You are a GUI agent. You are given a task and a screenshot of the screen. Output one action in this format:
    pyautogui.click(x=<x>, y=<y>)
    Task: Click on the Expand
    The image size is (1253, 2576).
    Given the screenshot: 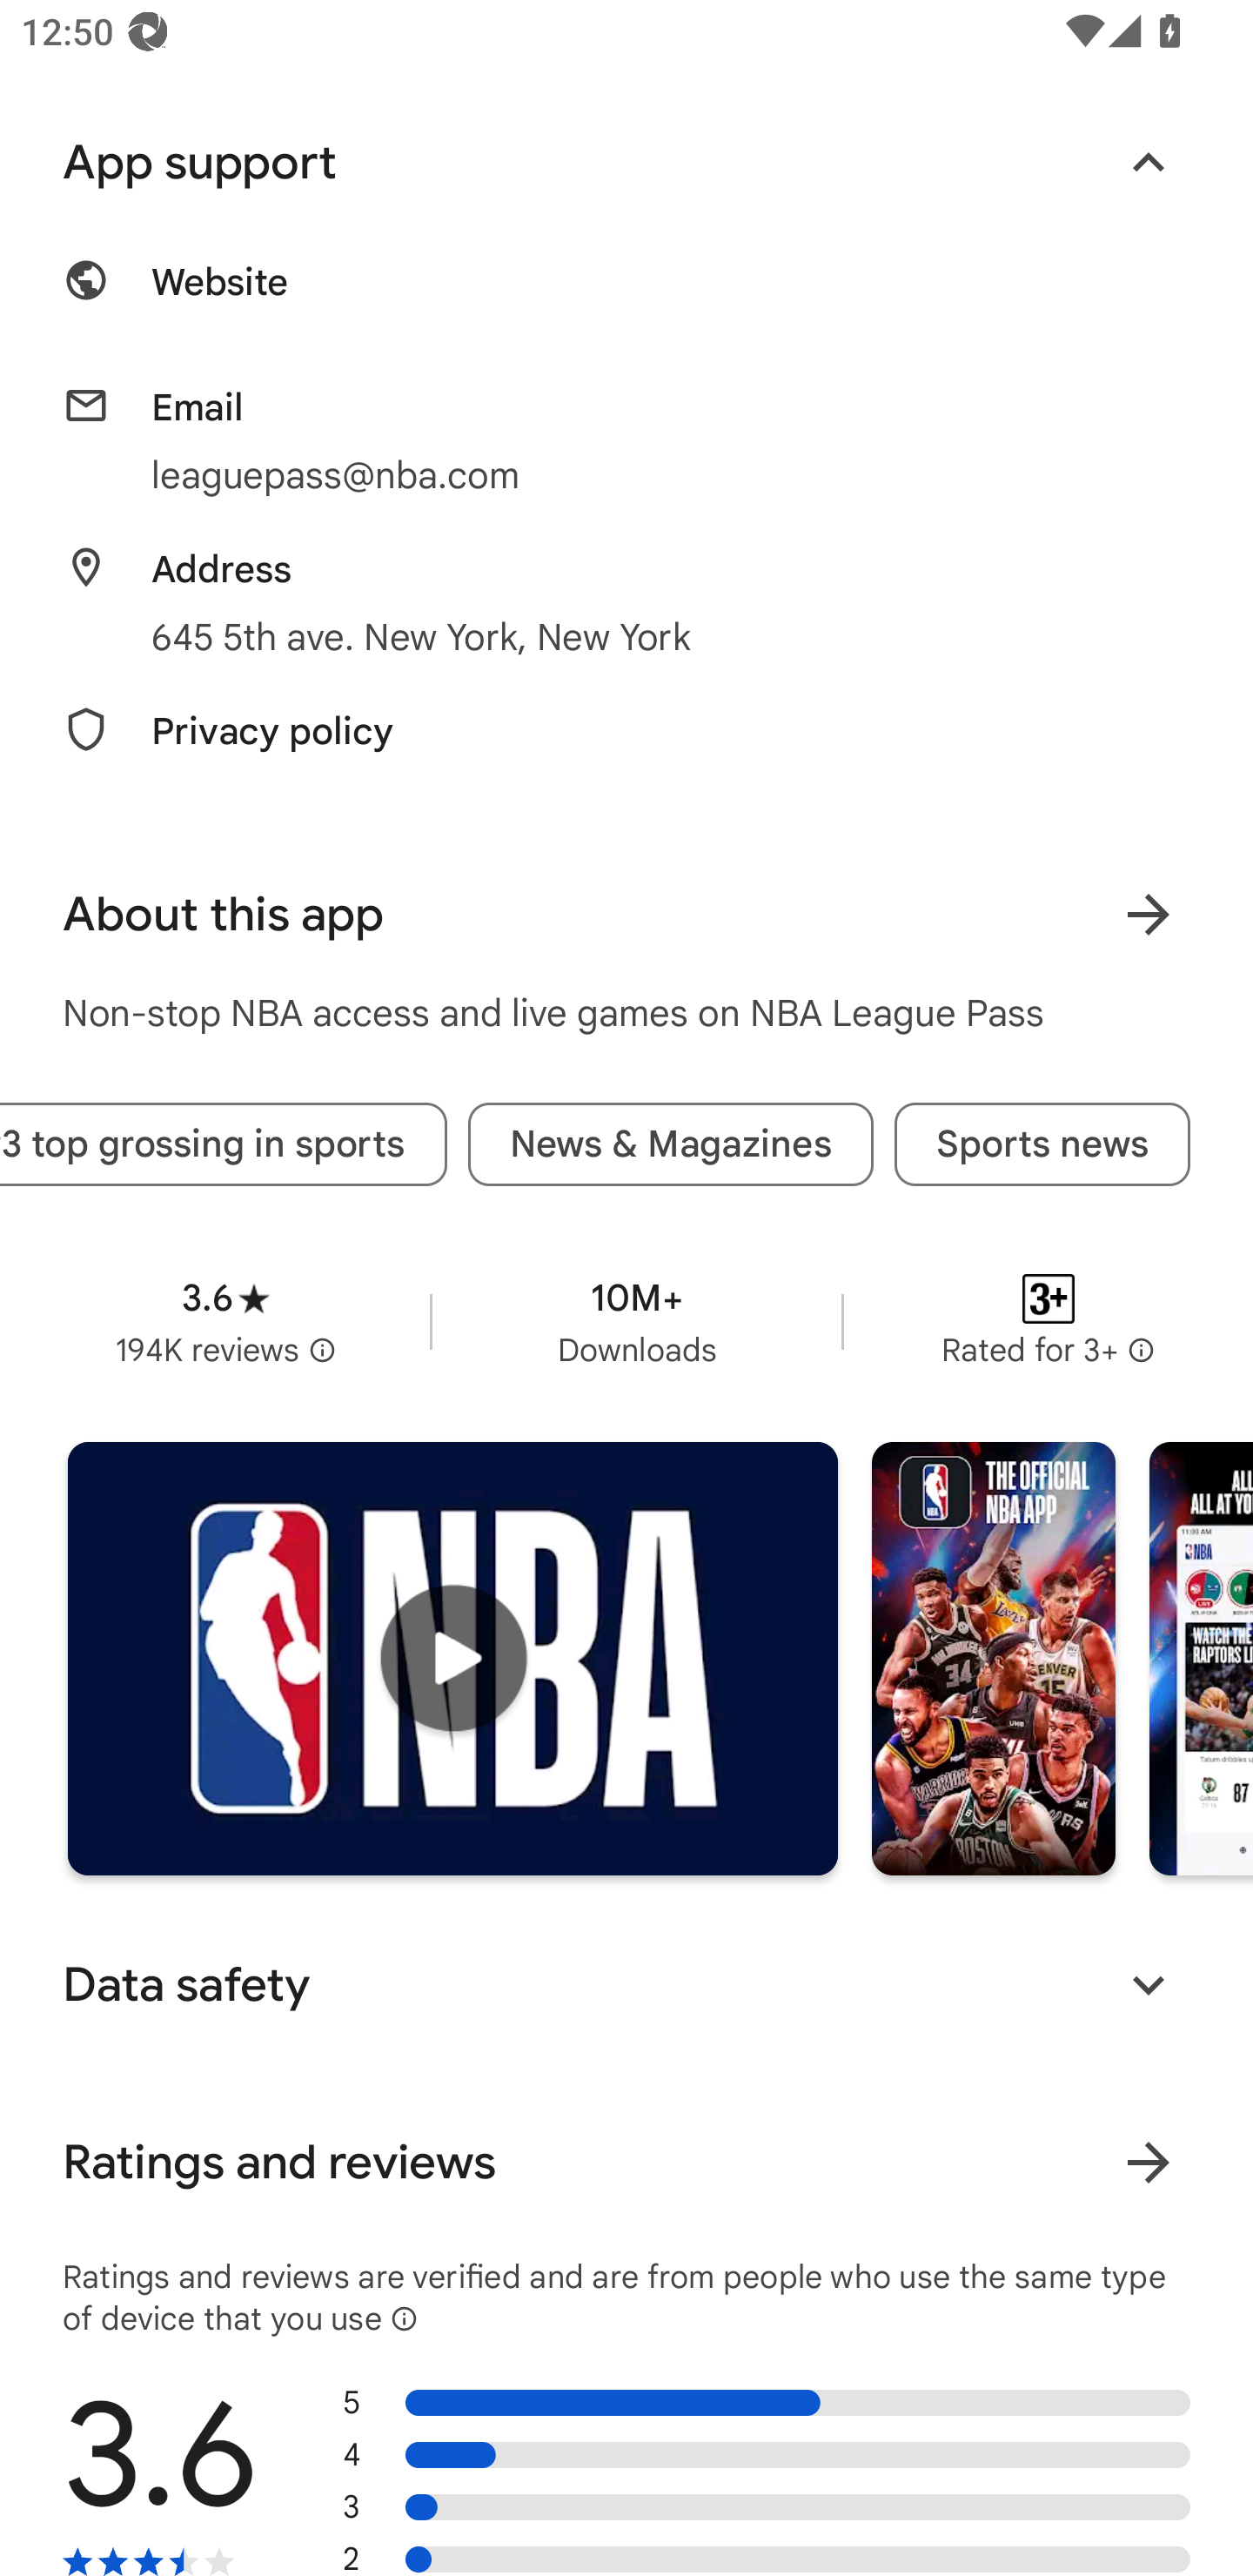 What is the action you would take?
    pyautogui.click(x=1149, y=1984)
    